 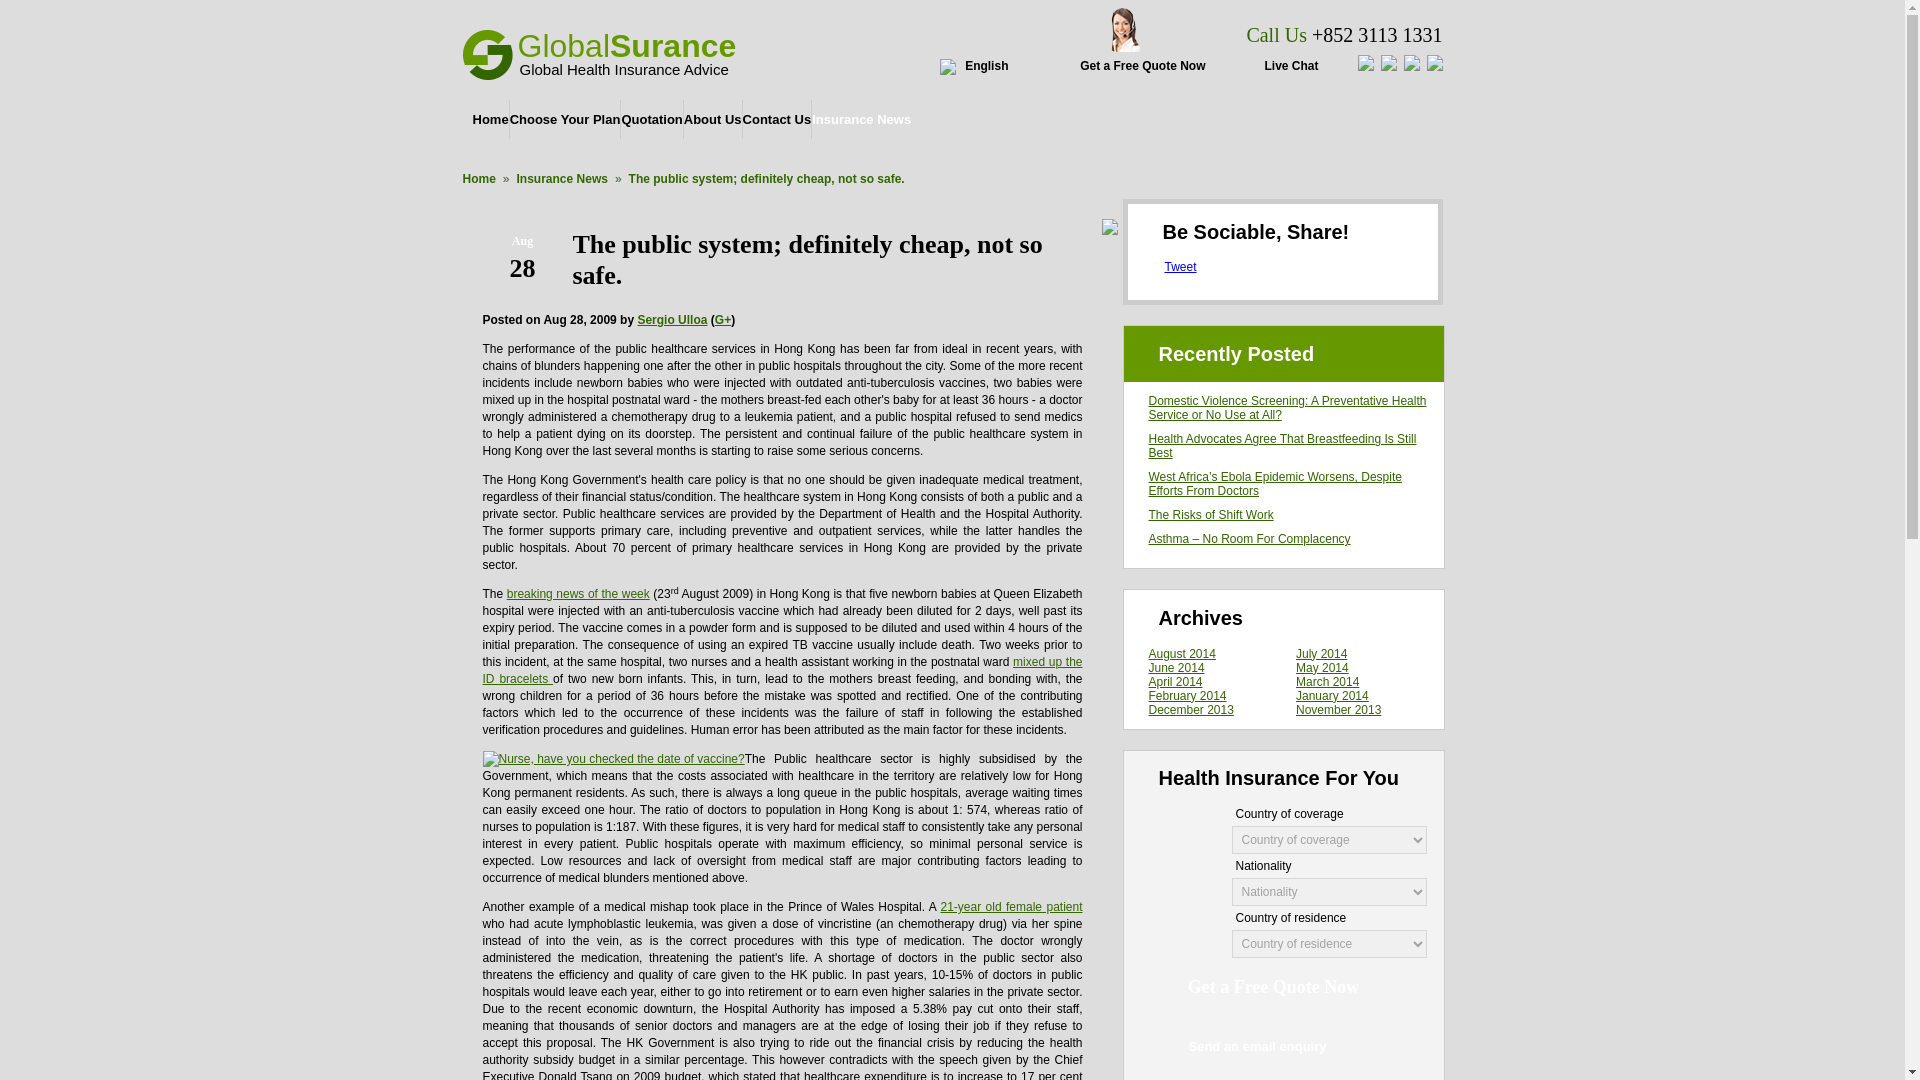 What do you see at coordinates (1176, 668) in the screenshot?
I see `June 2014` at bounding box center [1176, 668].